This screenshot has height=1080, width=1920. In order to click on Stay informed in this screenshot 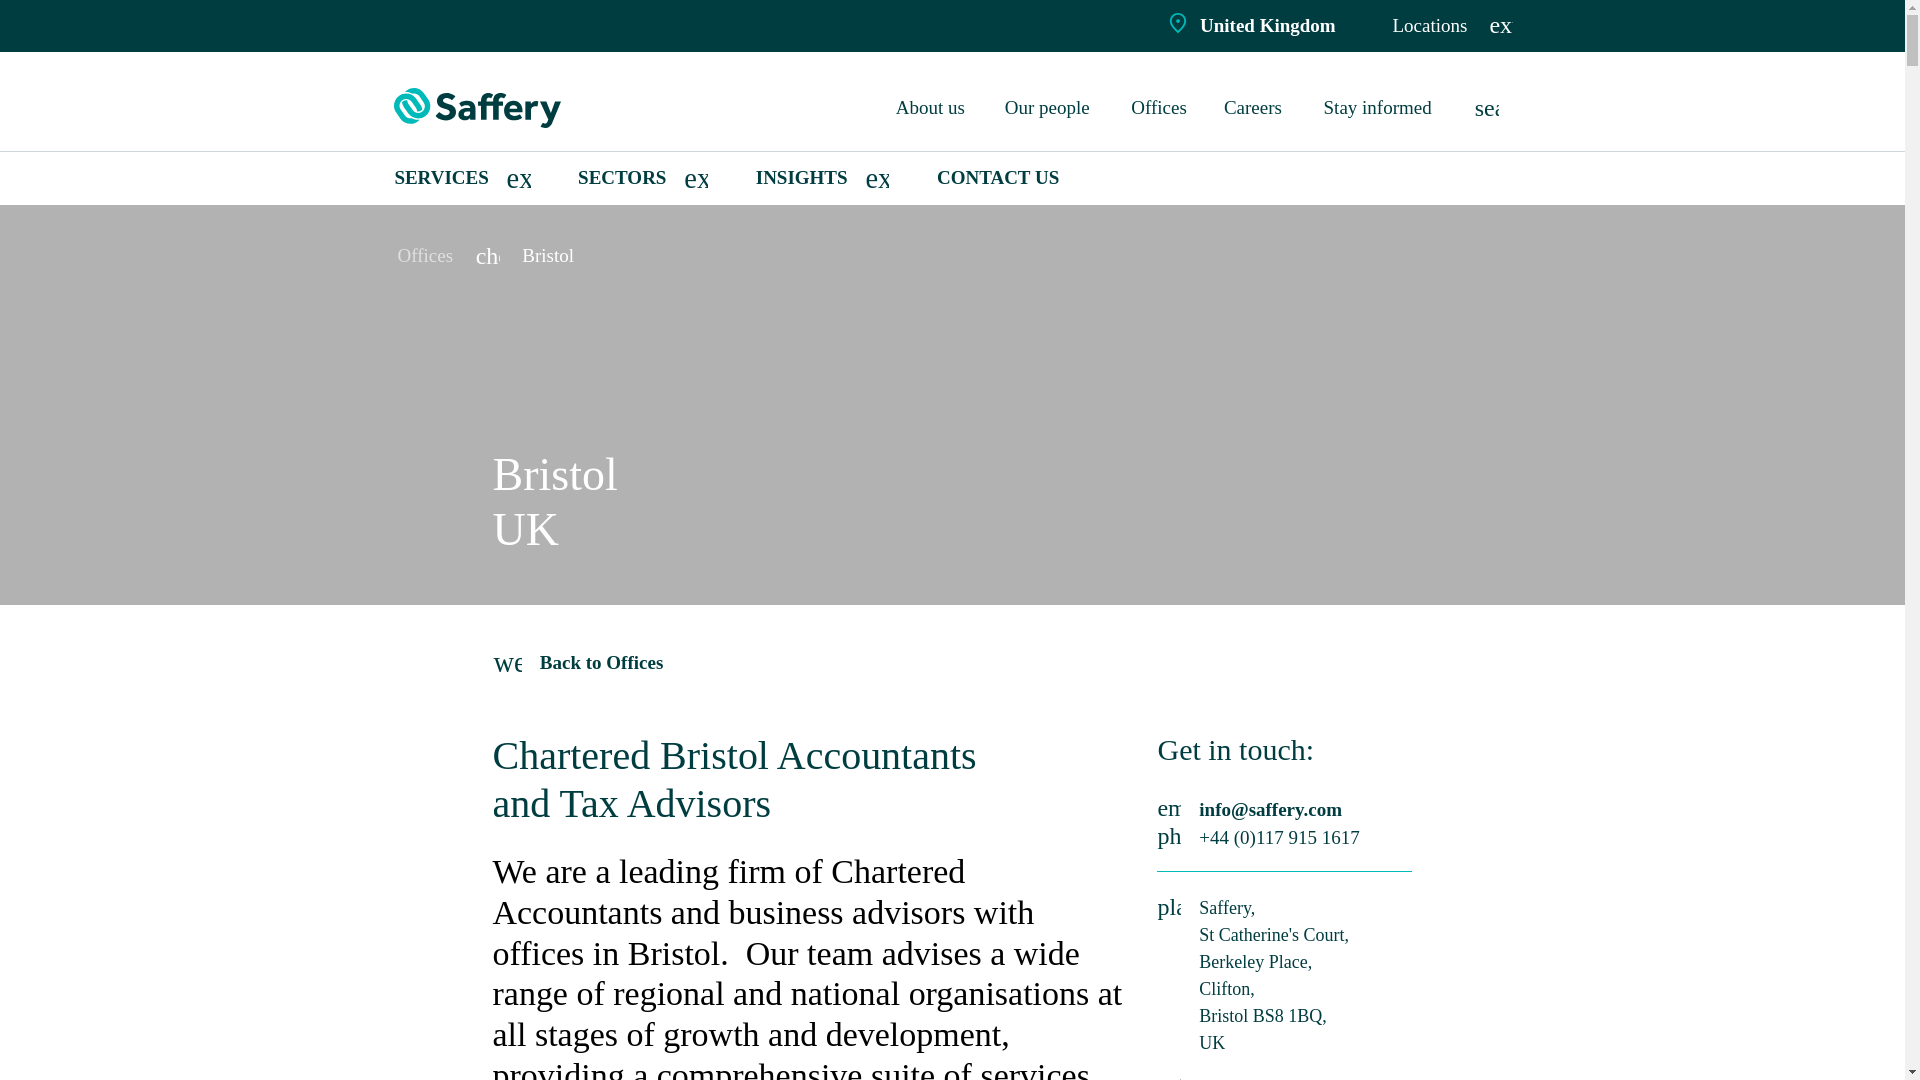, I will do `click(1381, 108)`.